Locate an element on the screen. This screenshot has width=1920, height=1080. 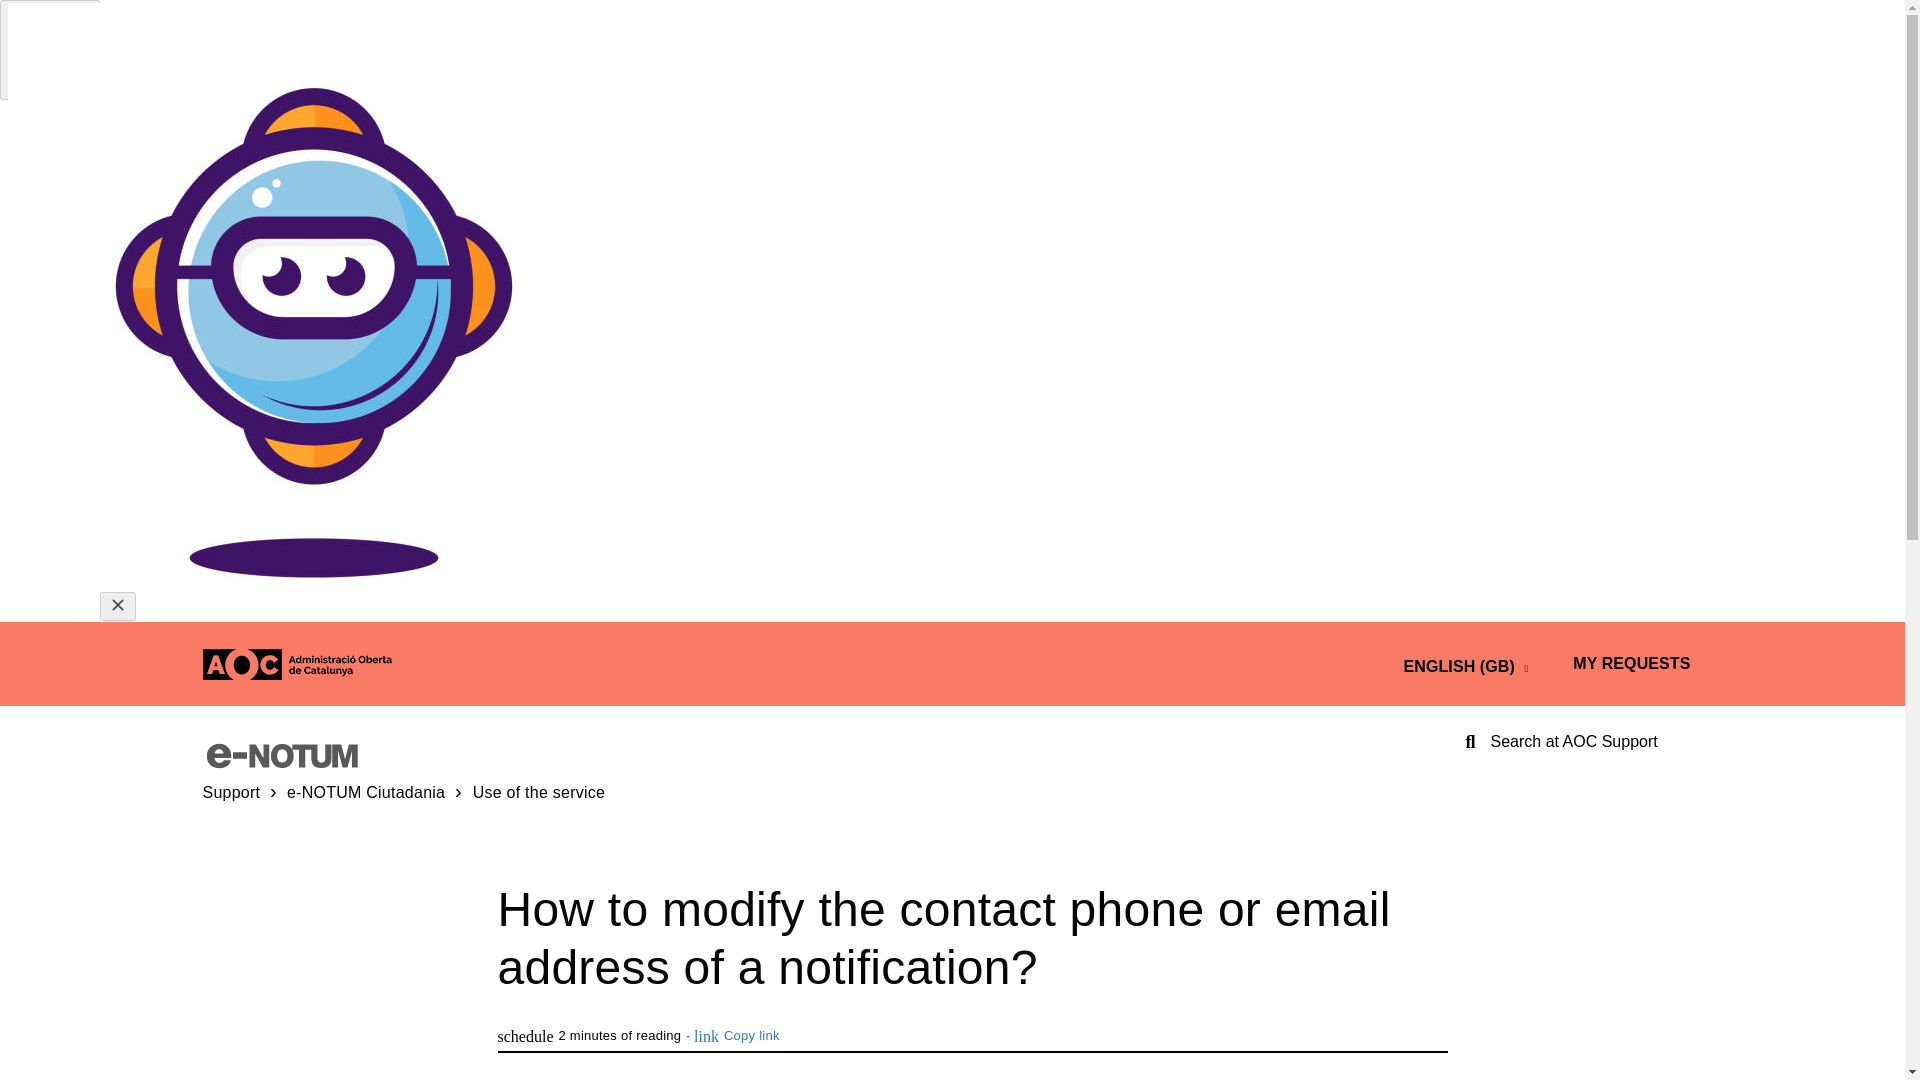
Home is located at coordinates (282, 750).